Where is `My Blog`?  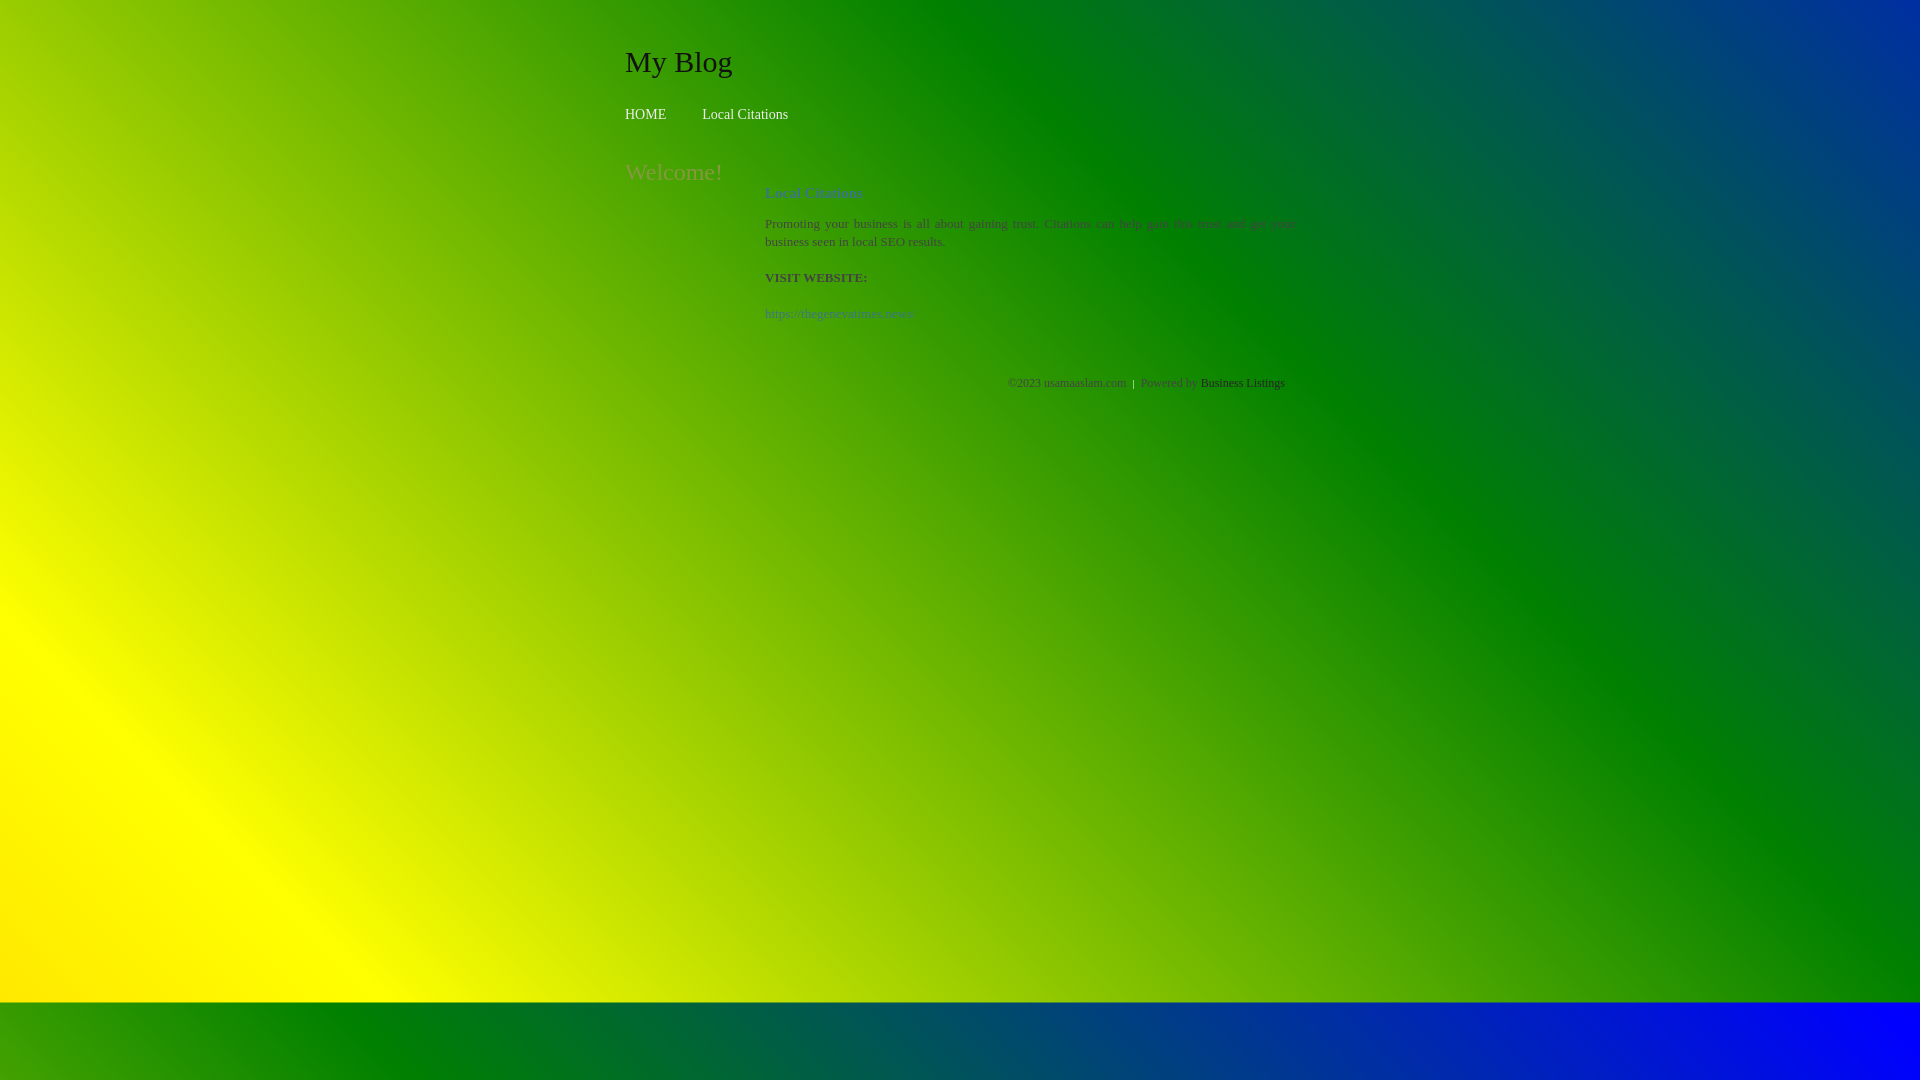 My Blog is located at coordinates (679, 61).